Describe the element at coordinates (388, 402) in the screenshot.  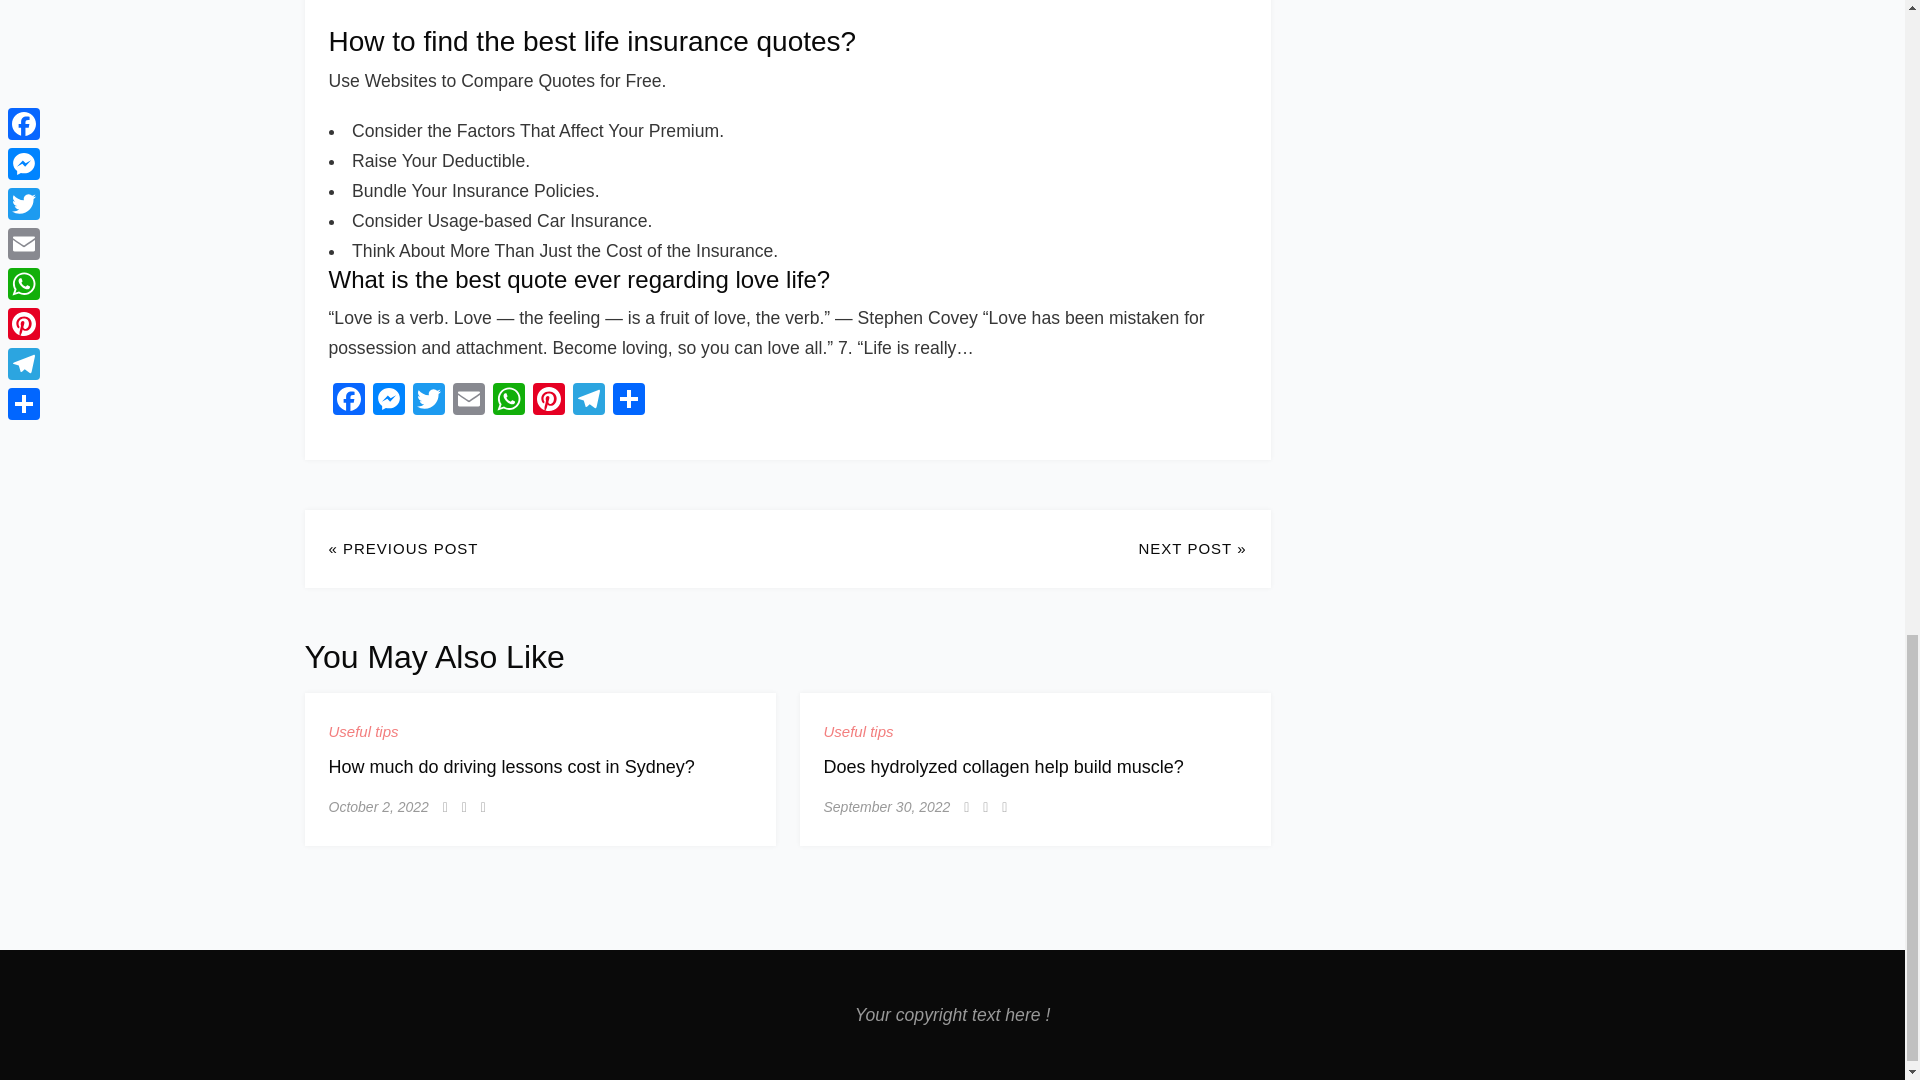
I see `Messenger` at that location.